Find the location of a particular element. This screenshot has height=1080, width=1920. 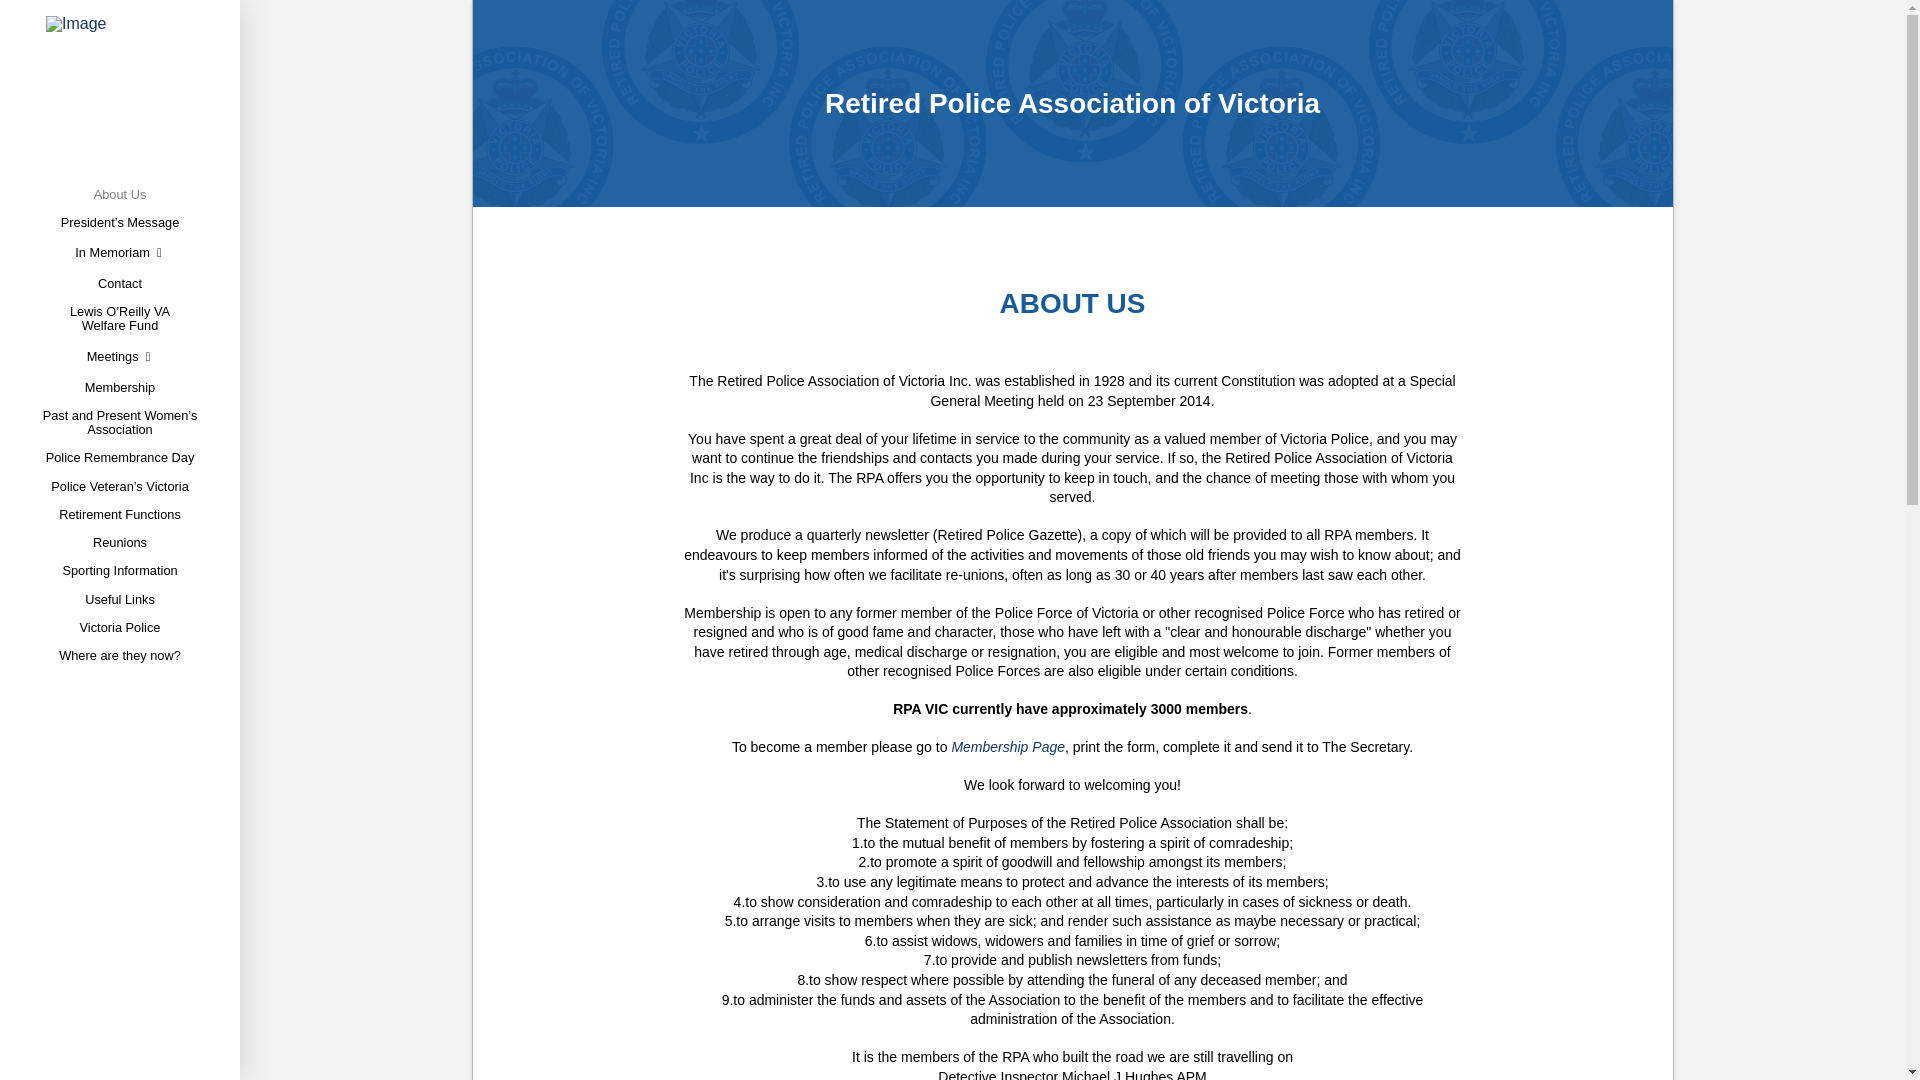

Sporting Information is located at coordinates (120, 568).